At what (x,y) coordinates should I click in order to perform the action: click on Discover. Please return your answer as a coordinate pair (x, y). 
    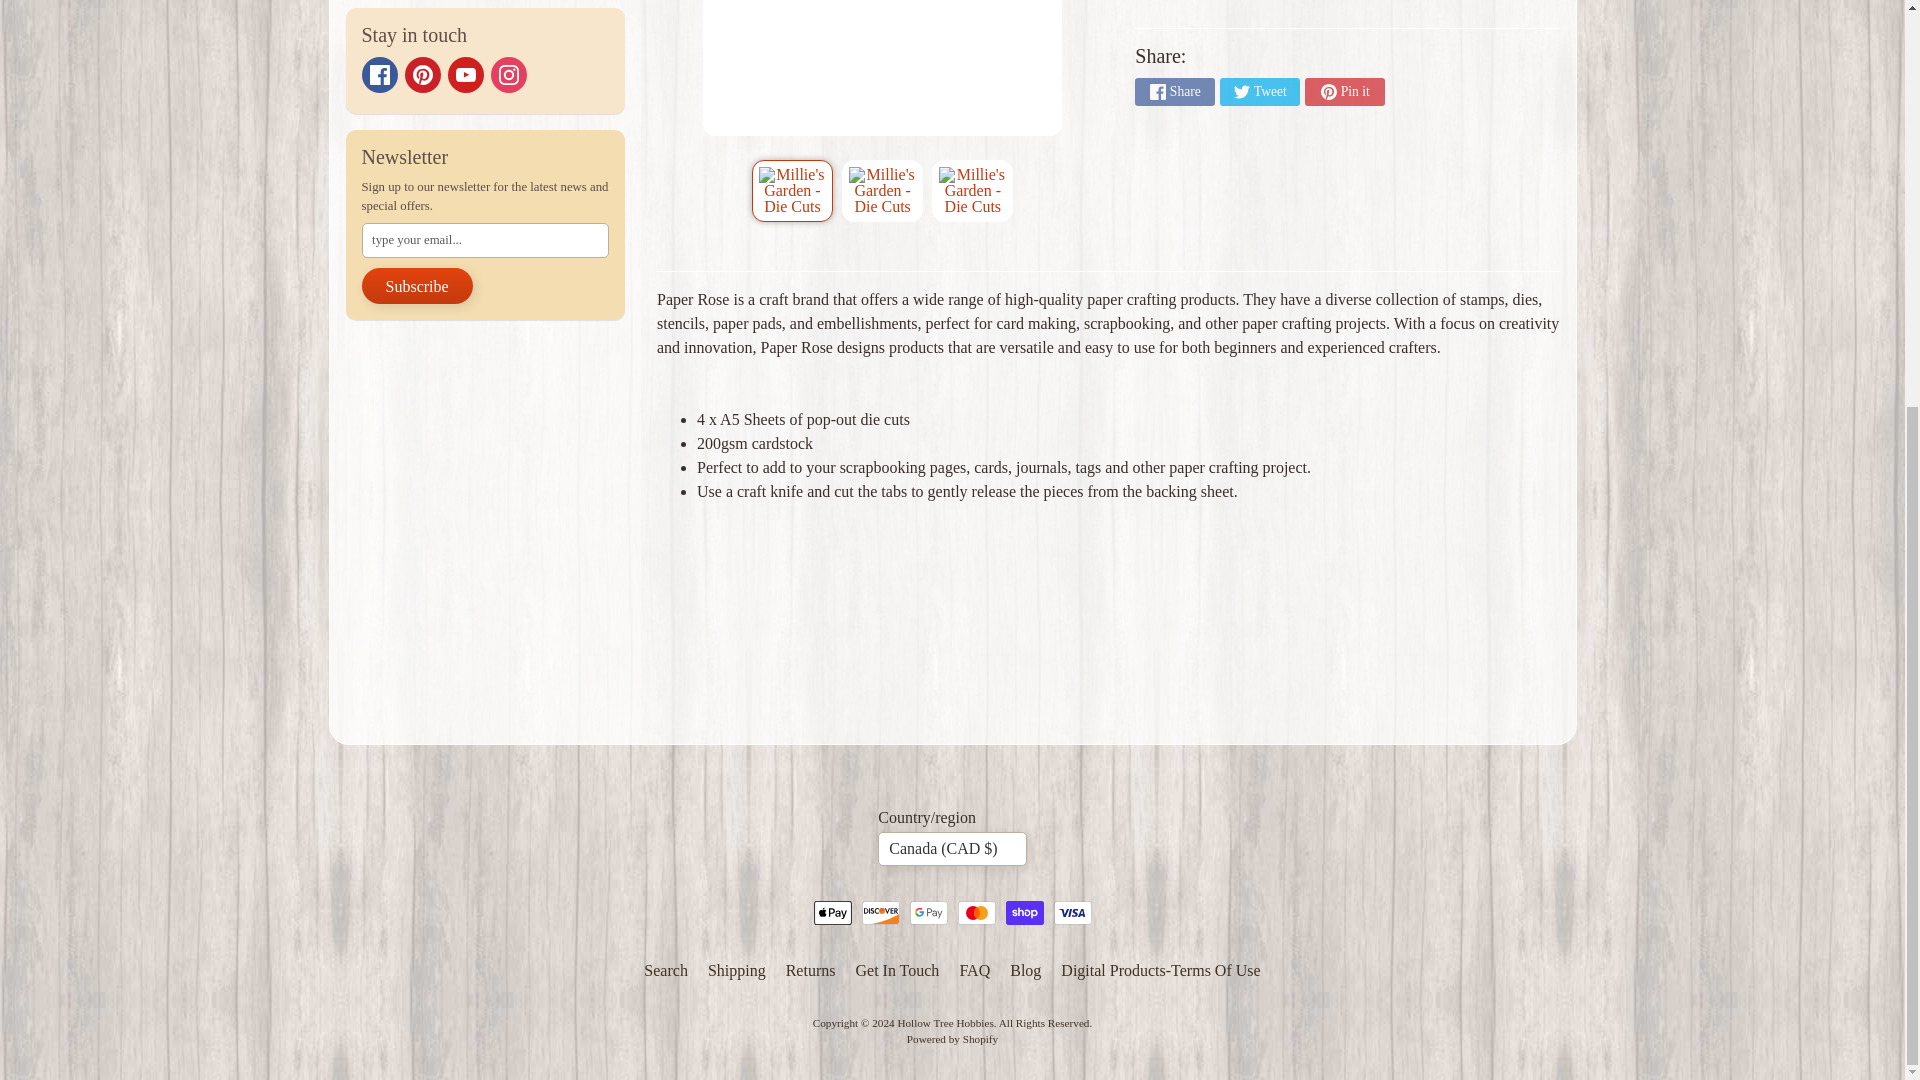
    Looking at the image, I should click on (881, 912).